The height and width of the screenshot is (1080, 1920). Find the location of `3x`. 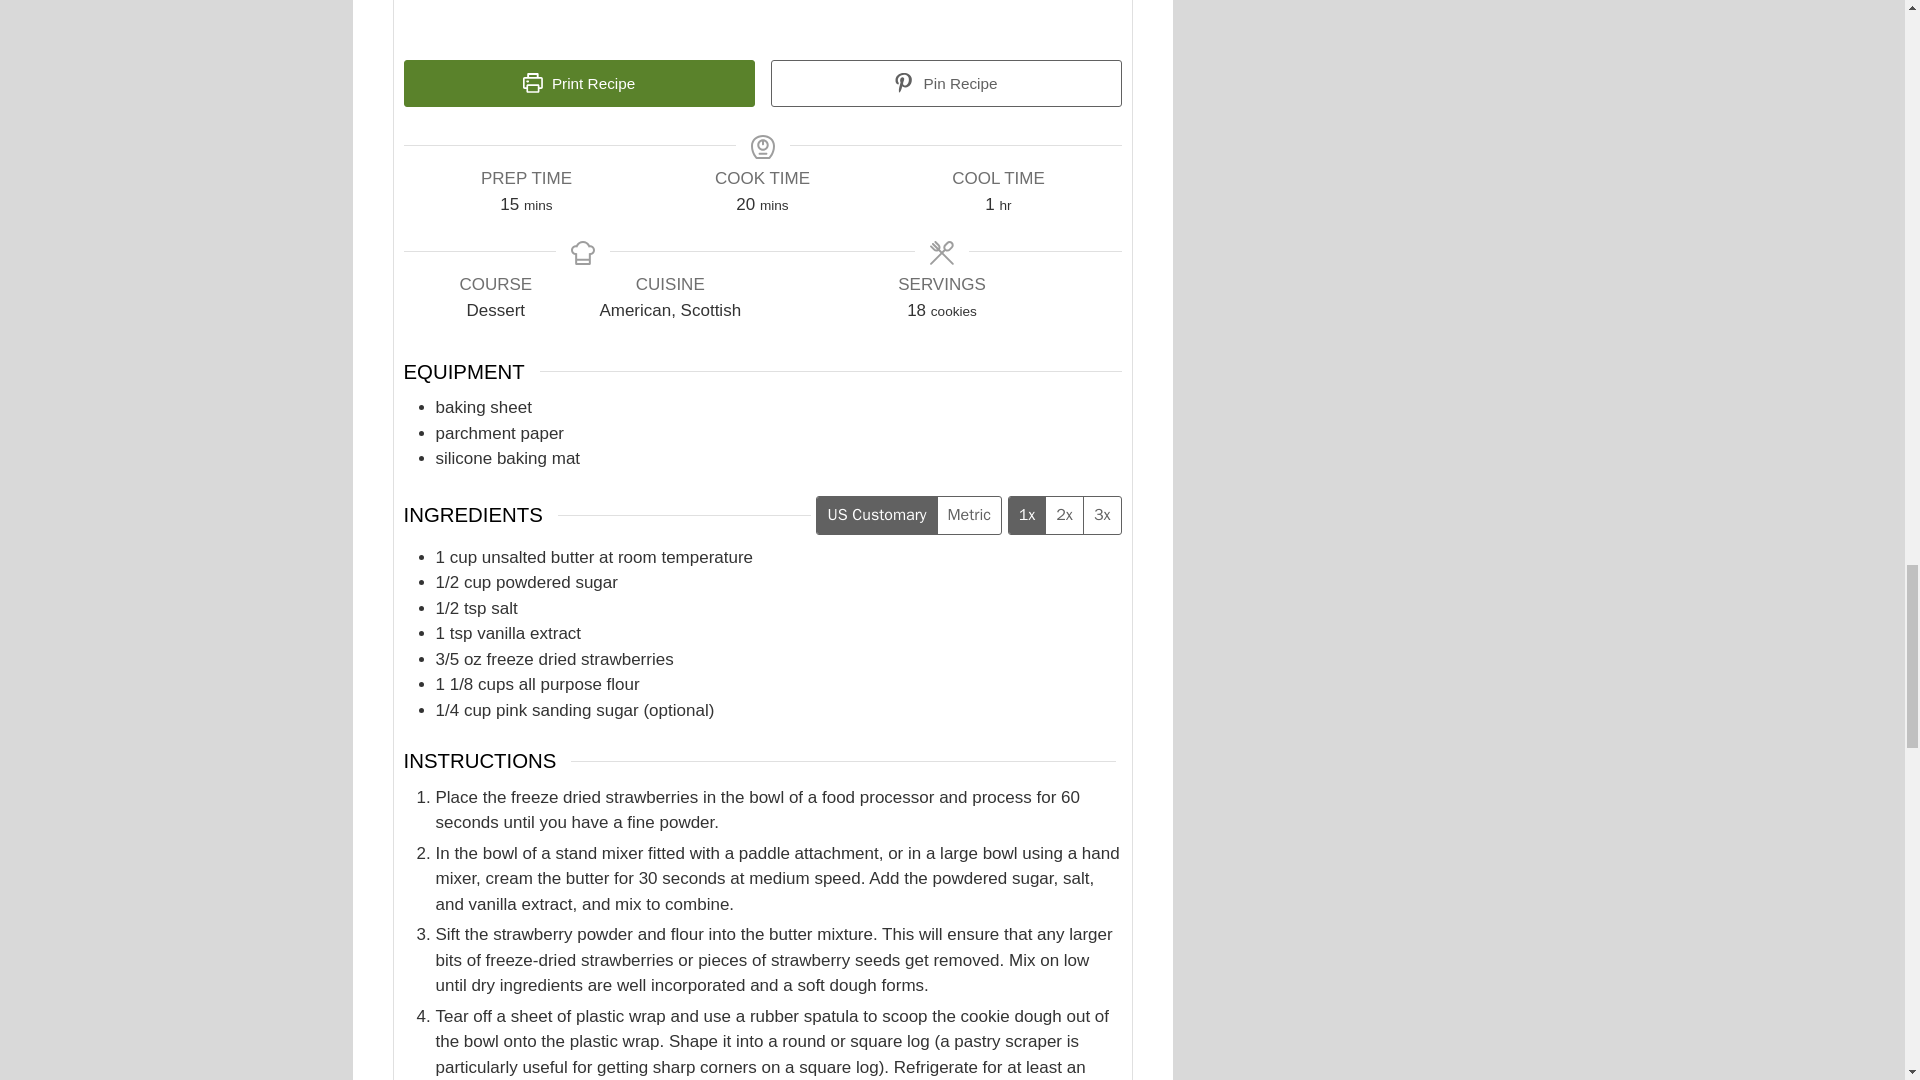

3x is located at coordinates (1102, 514).